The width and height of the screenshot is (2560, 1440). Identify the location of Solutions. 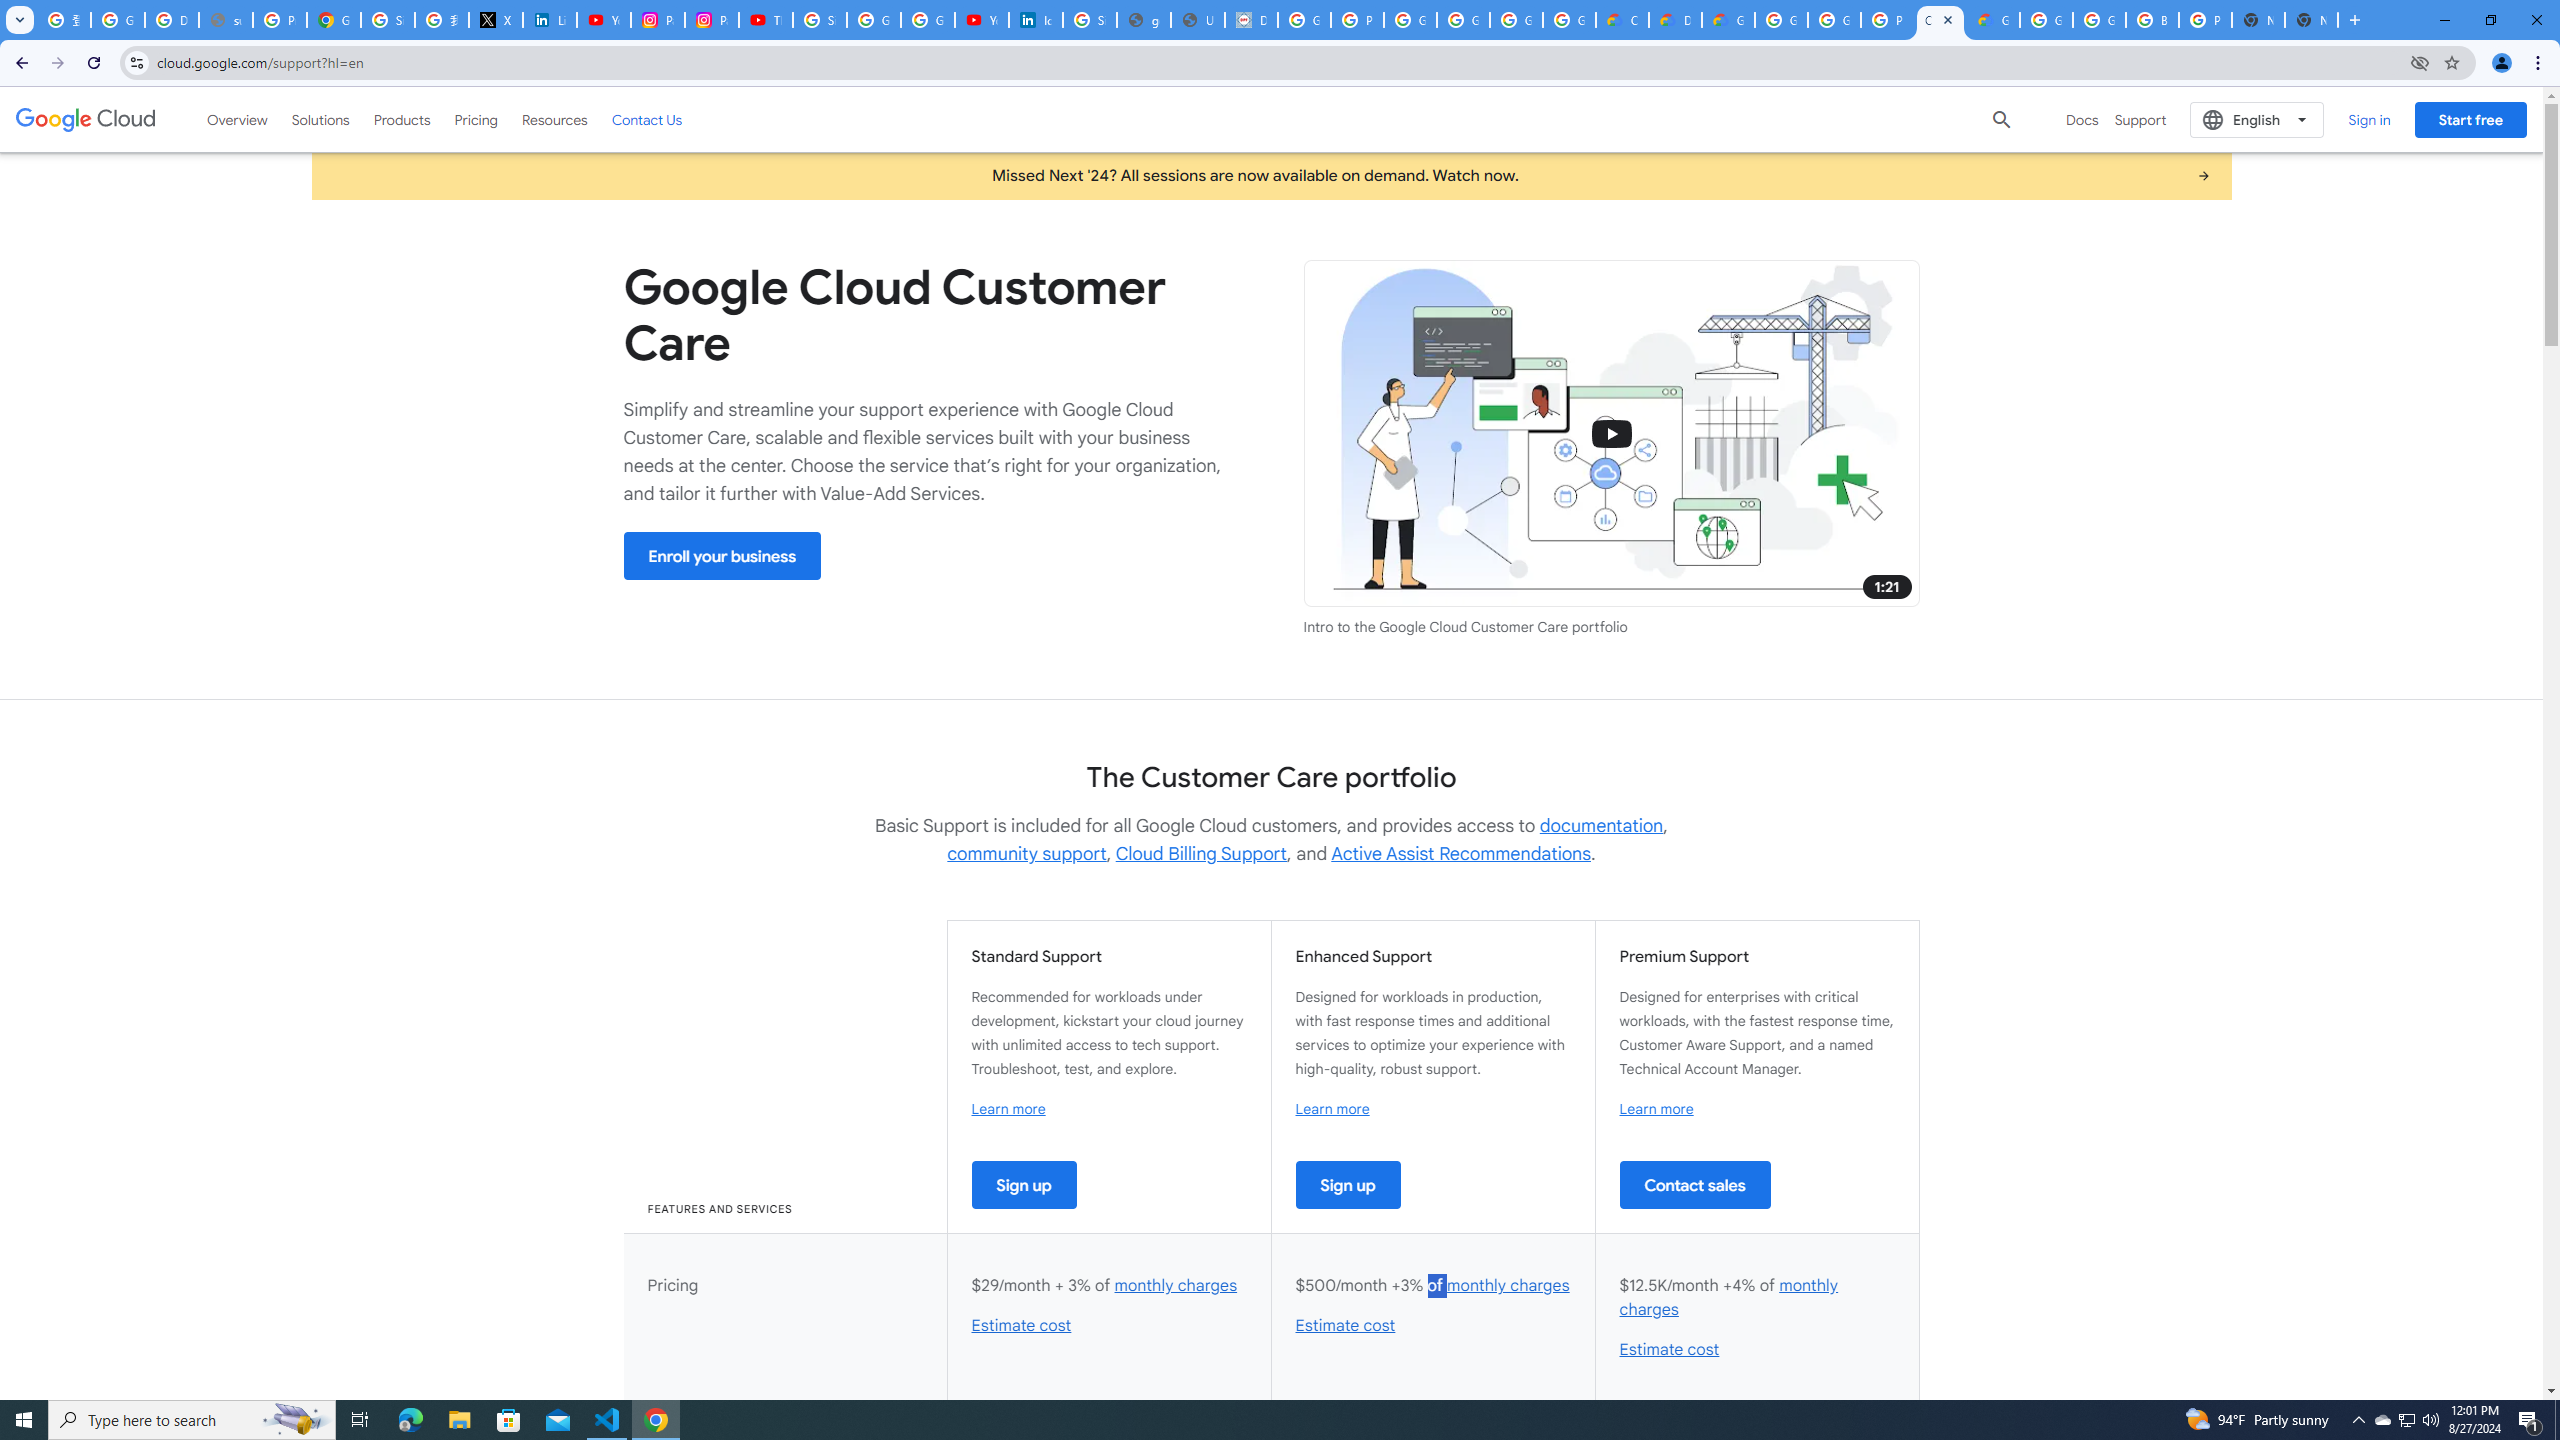
(320, 119).